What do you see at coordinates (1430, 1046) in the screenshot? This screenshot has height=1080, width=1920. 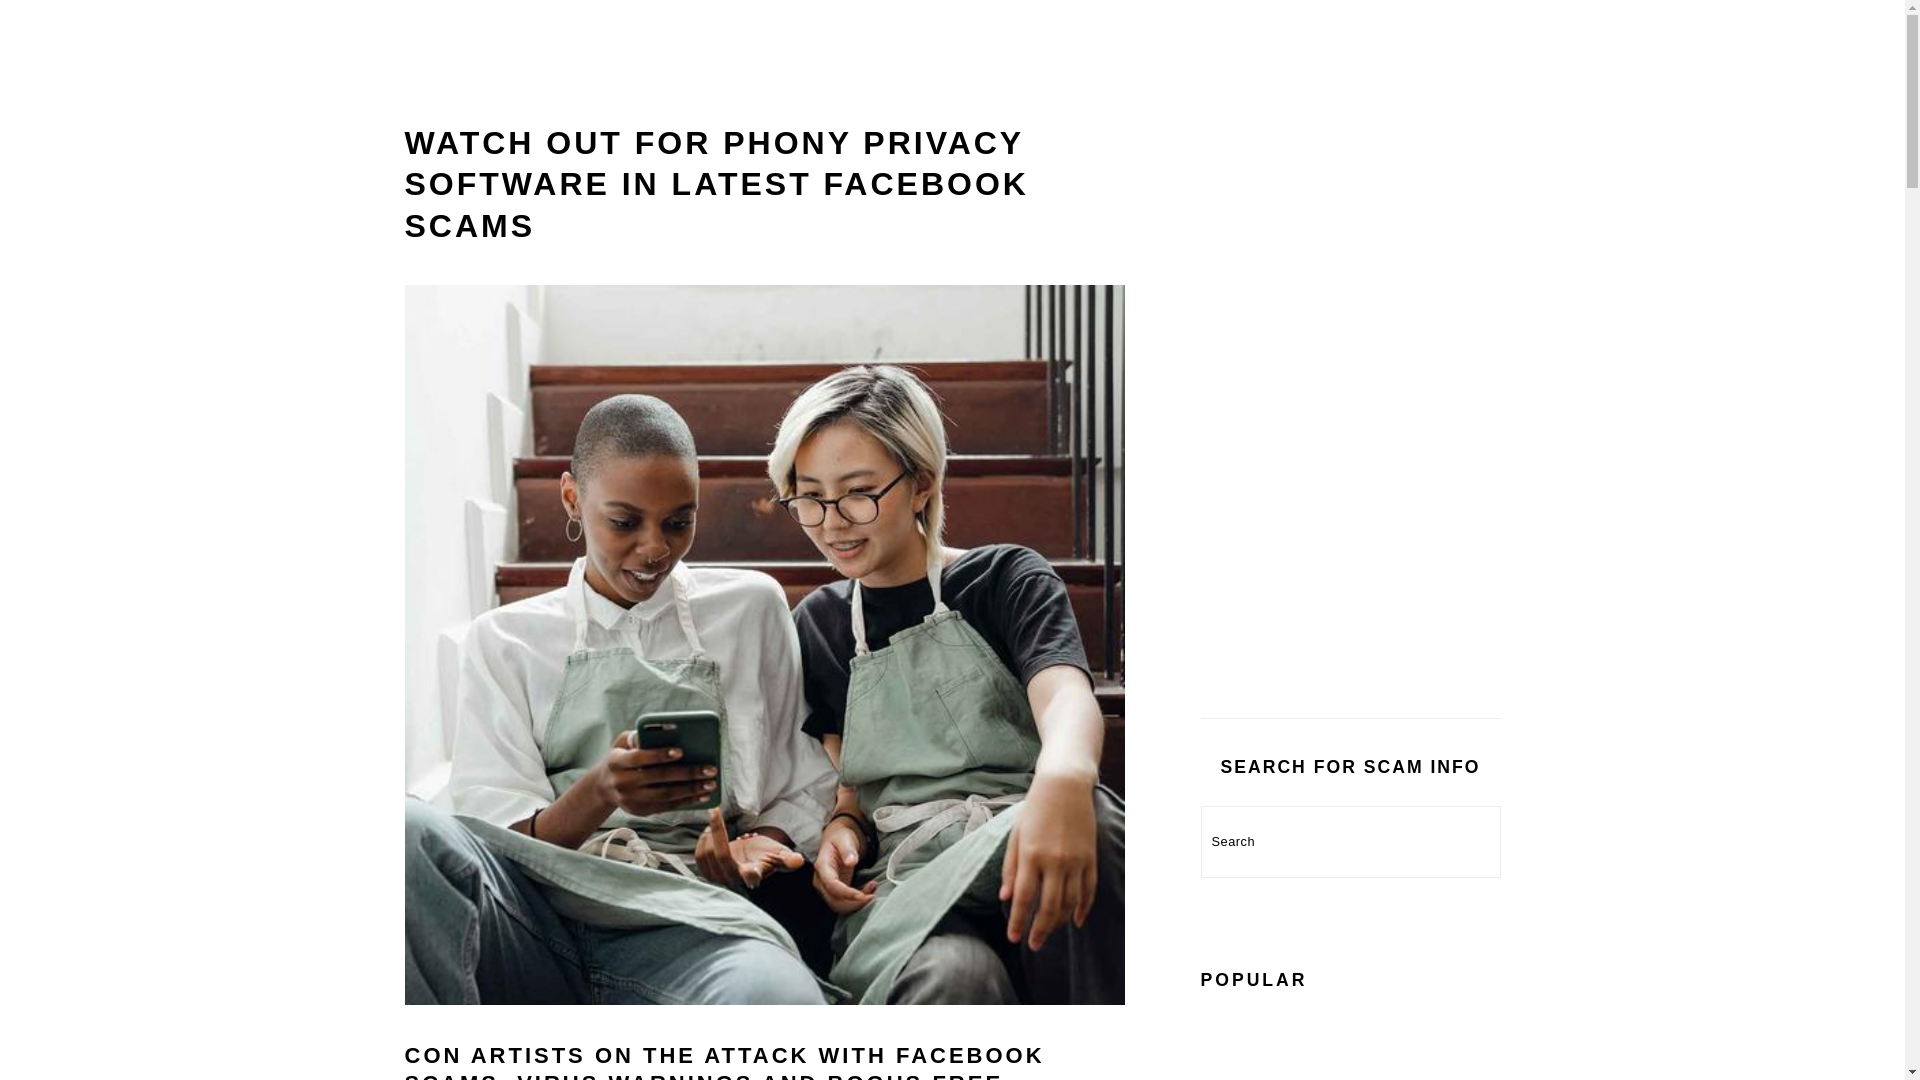 I see `Protect Yourself Against Fake Home Security Systems` at bounding box center [1430, 1046].